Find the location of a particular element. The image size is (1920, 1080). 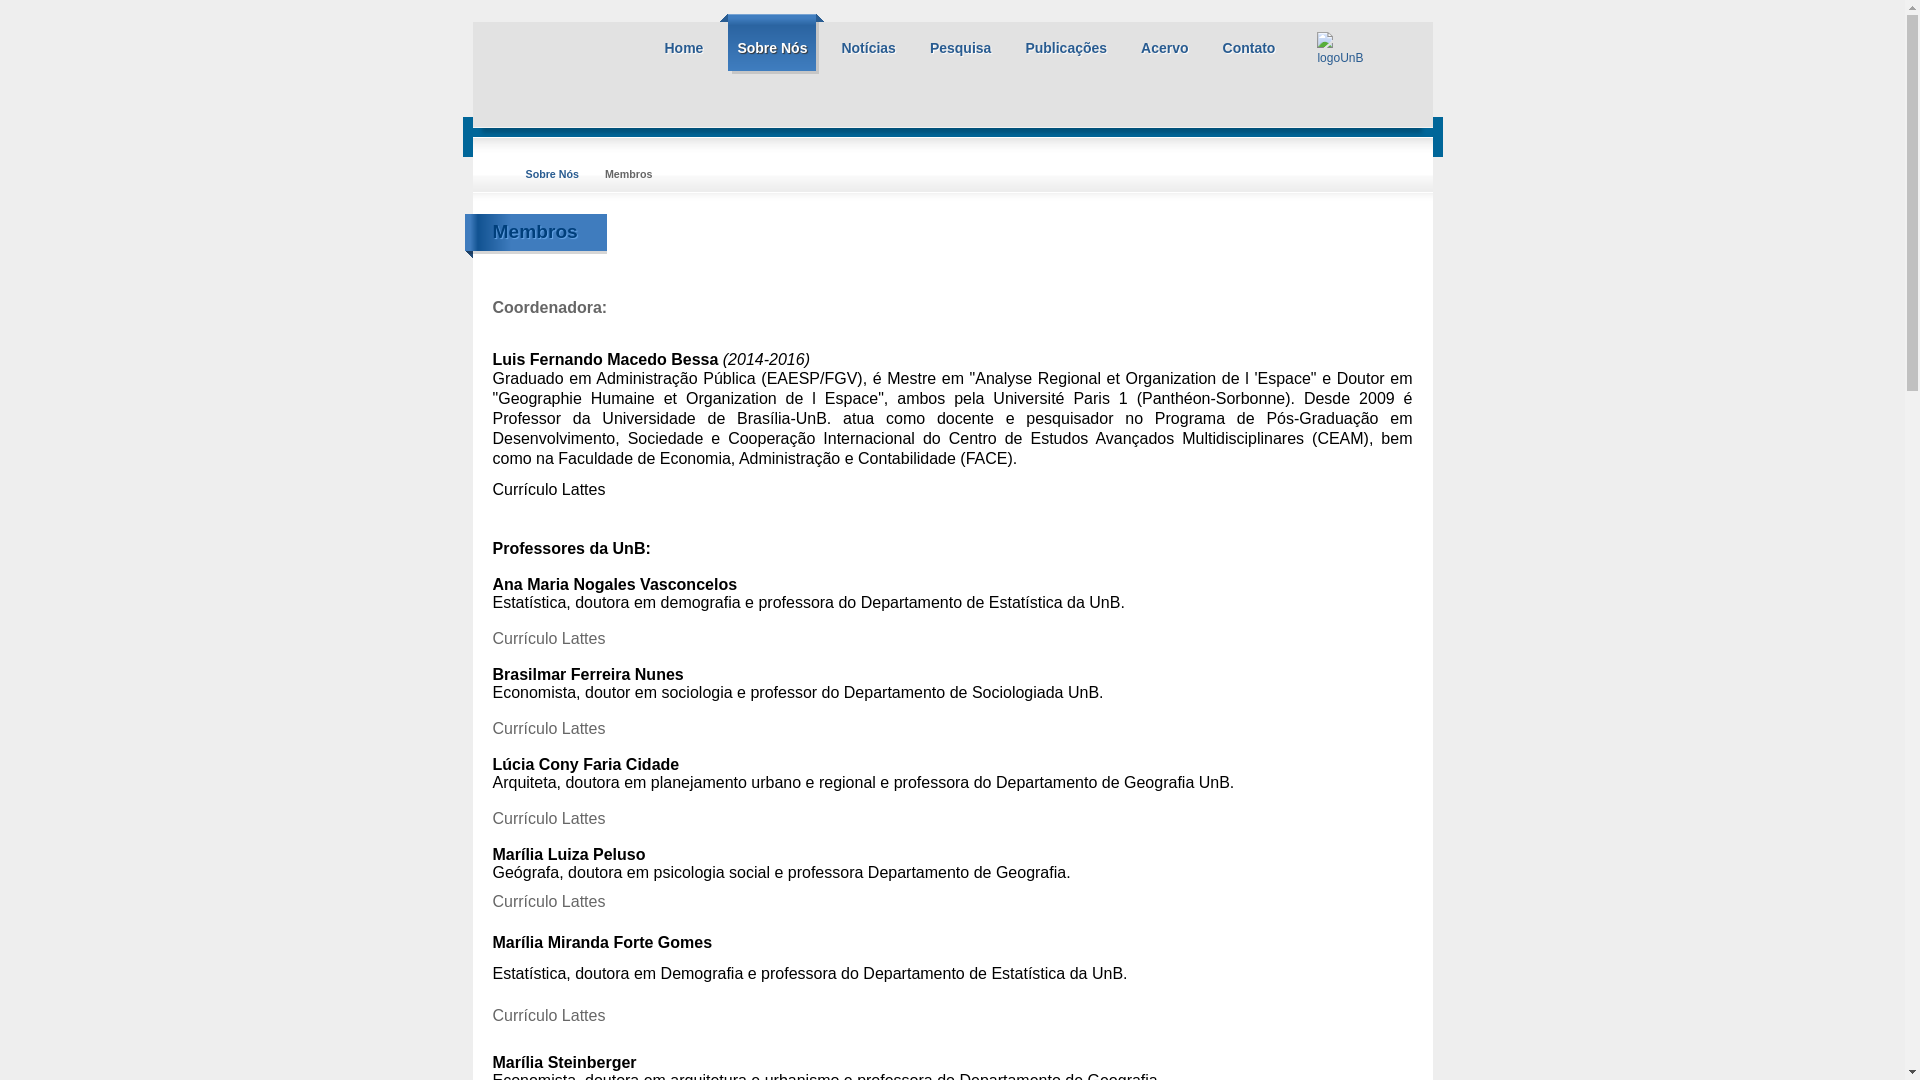

Acervo is located at coordinates (1164, 44).